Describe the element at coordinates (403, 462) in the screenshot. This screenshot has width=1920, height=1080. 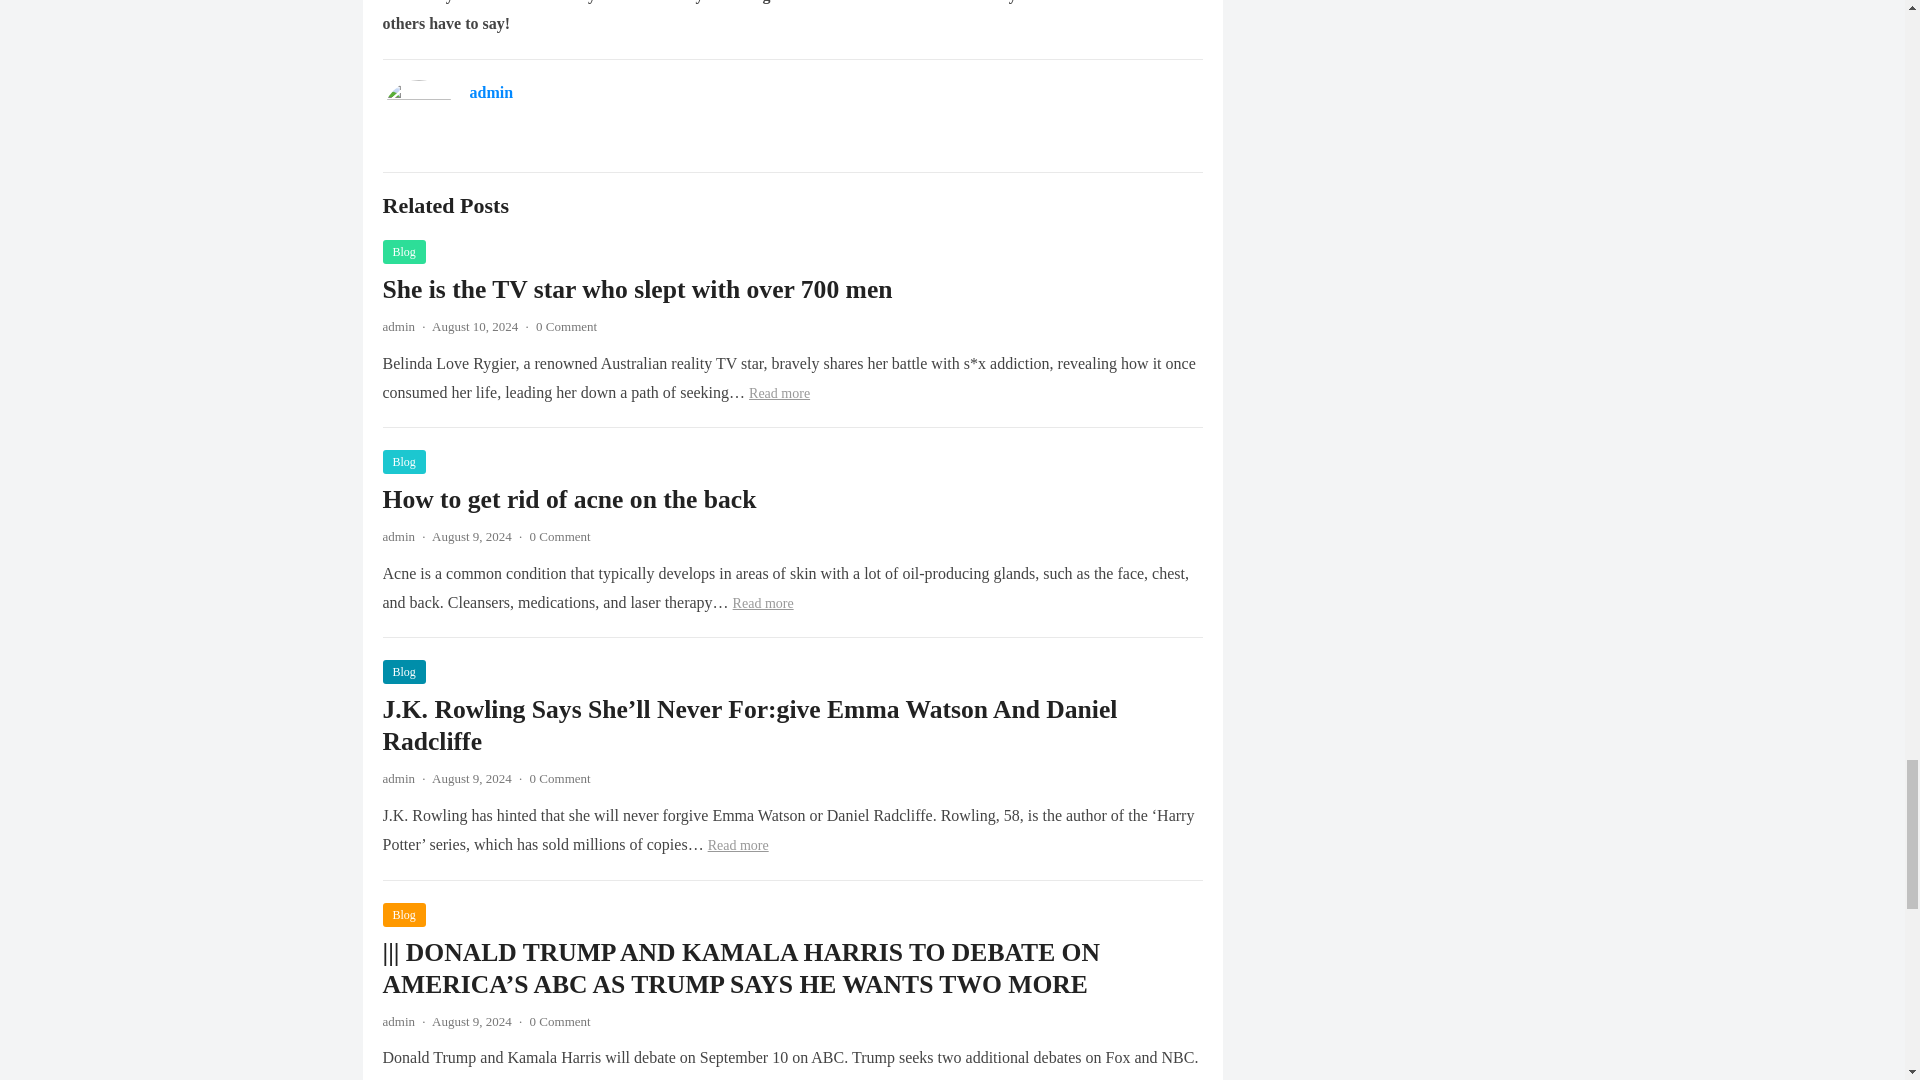
I see `Blog` at that location.